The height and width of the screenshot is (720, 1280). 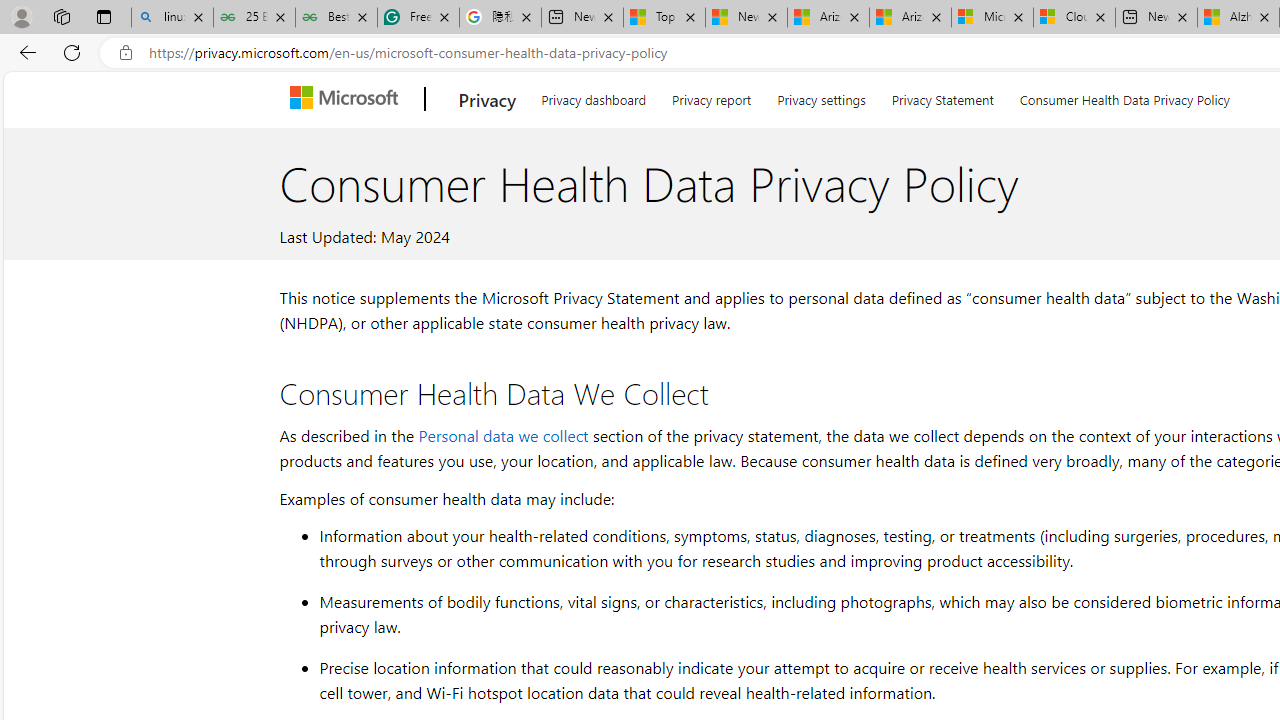 I want to click on Top Stories - MSN, so click(x=664, y=18).